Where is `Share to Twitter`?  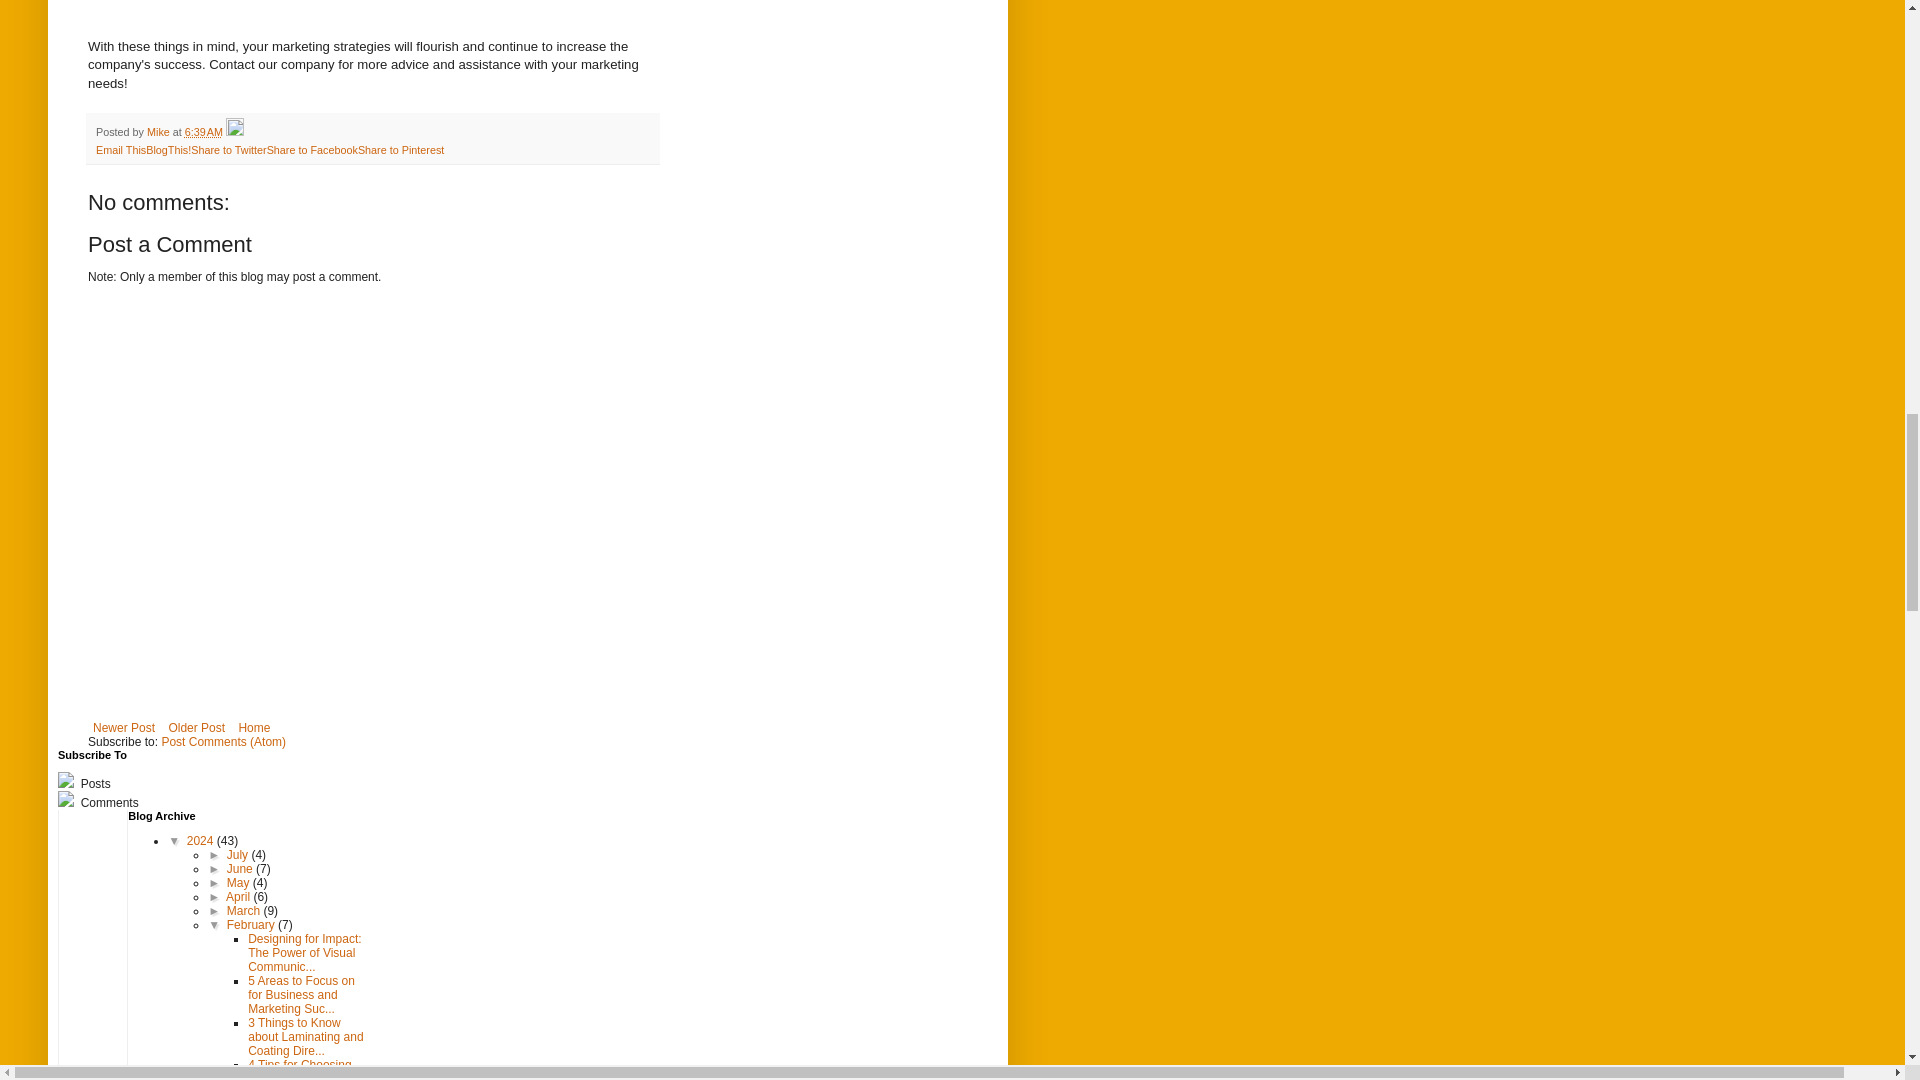
Share to Twitter is located at coordinates (228, 149).